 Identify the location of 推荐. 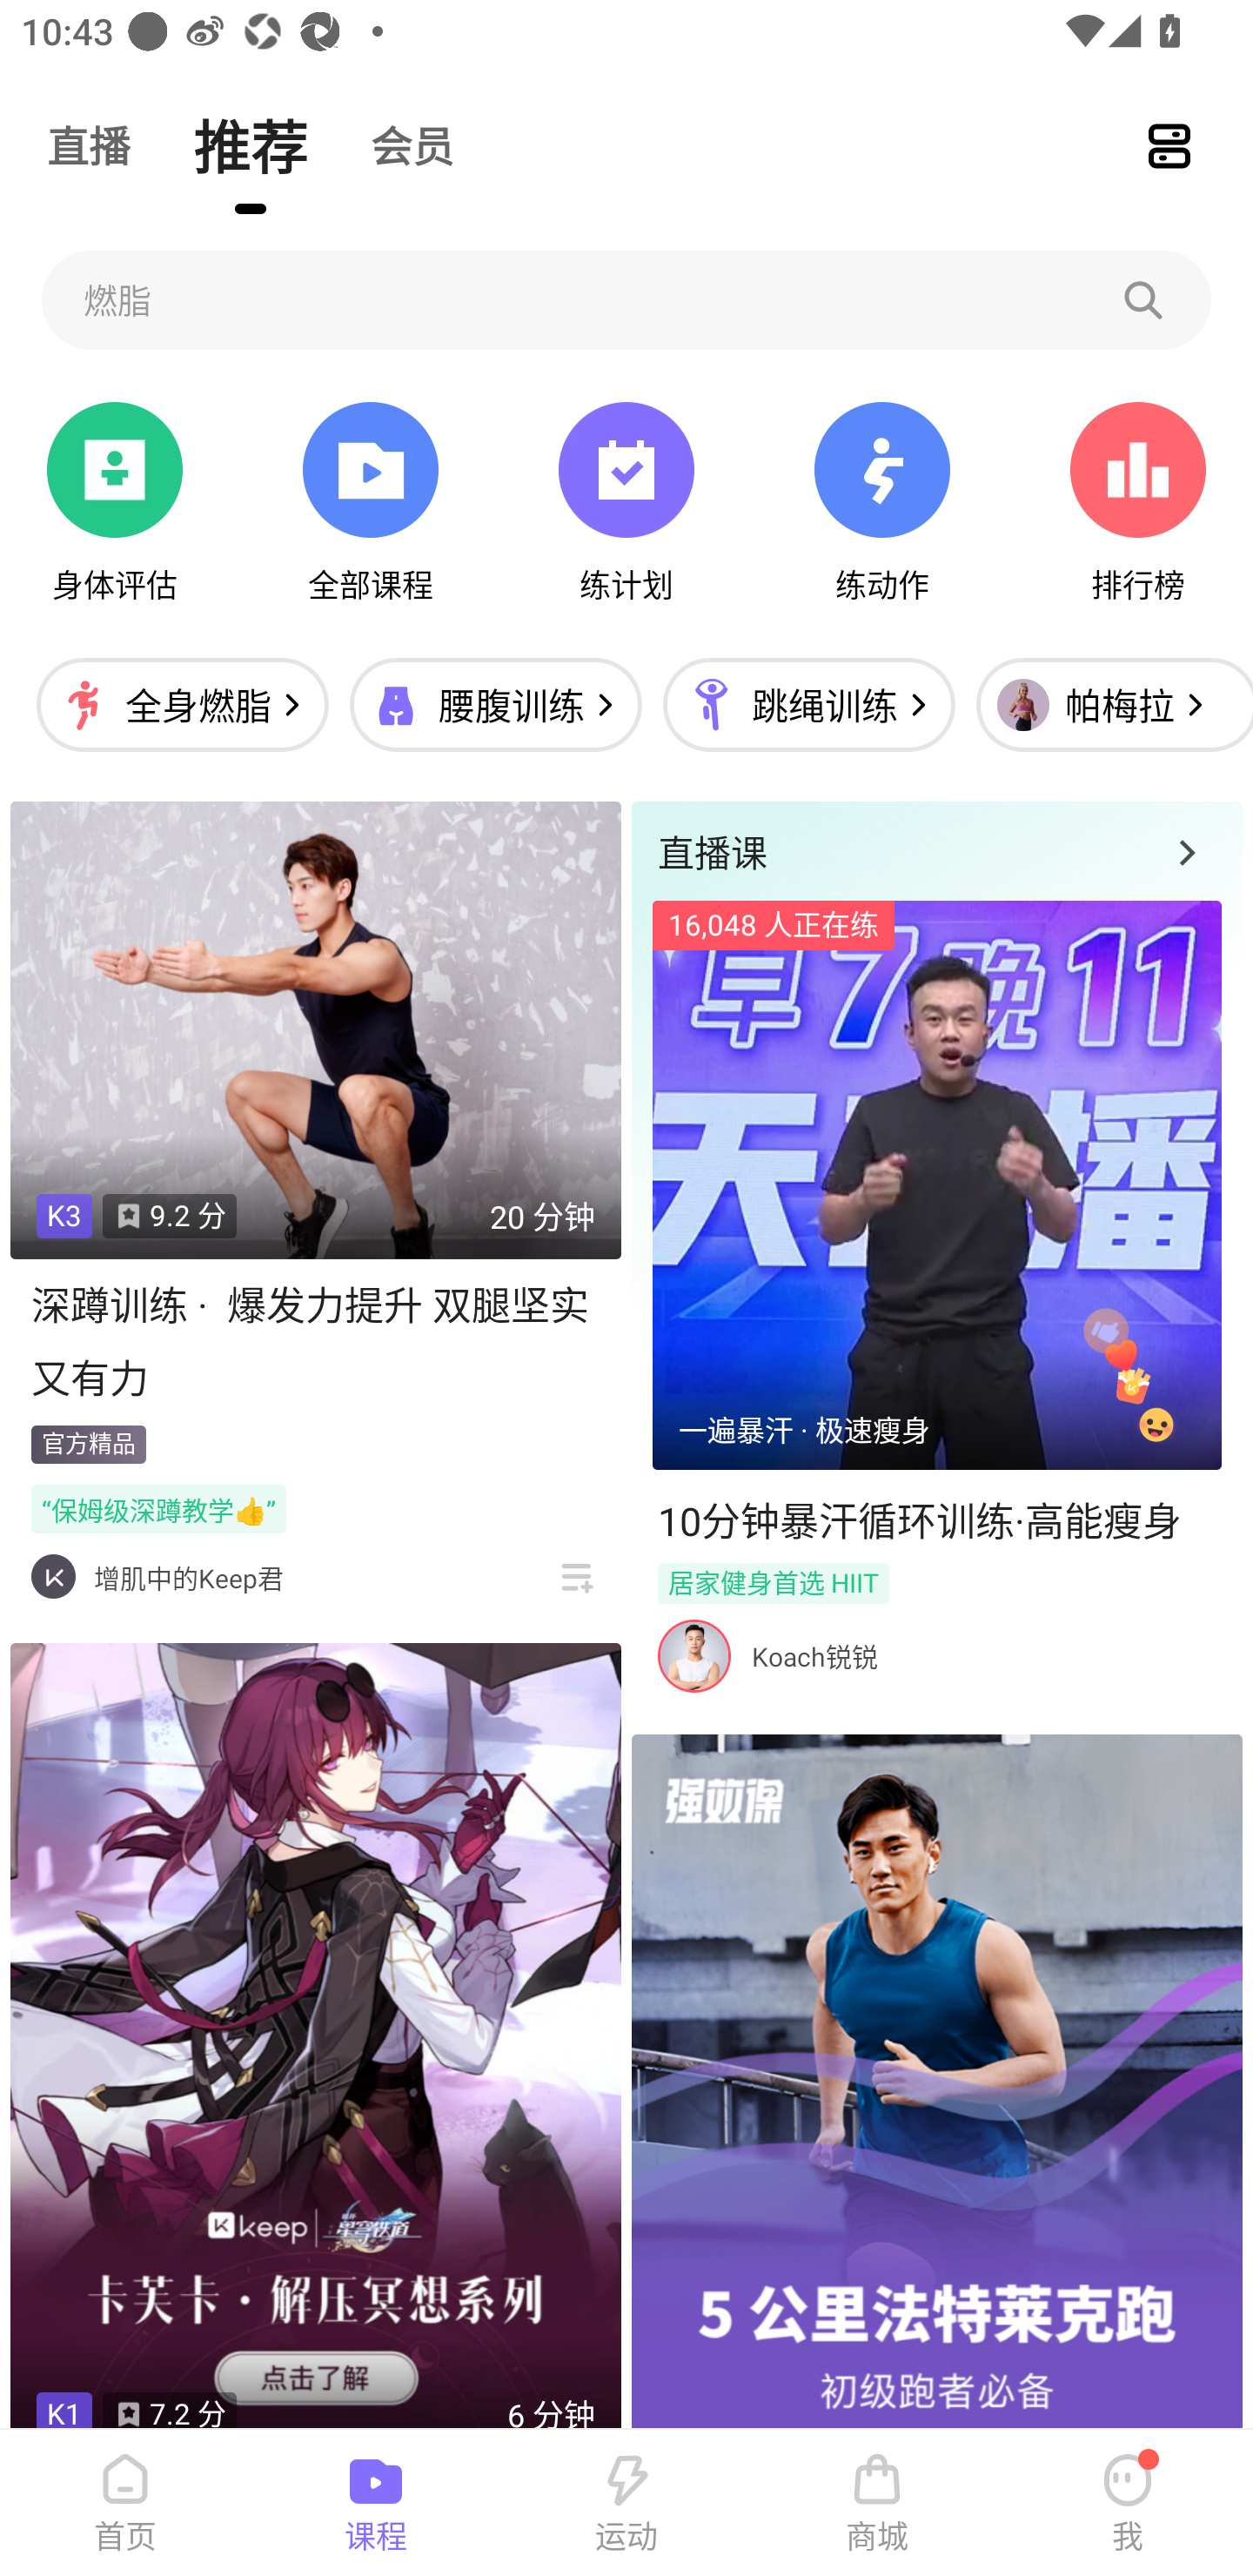
(251, 145).